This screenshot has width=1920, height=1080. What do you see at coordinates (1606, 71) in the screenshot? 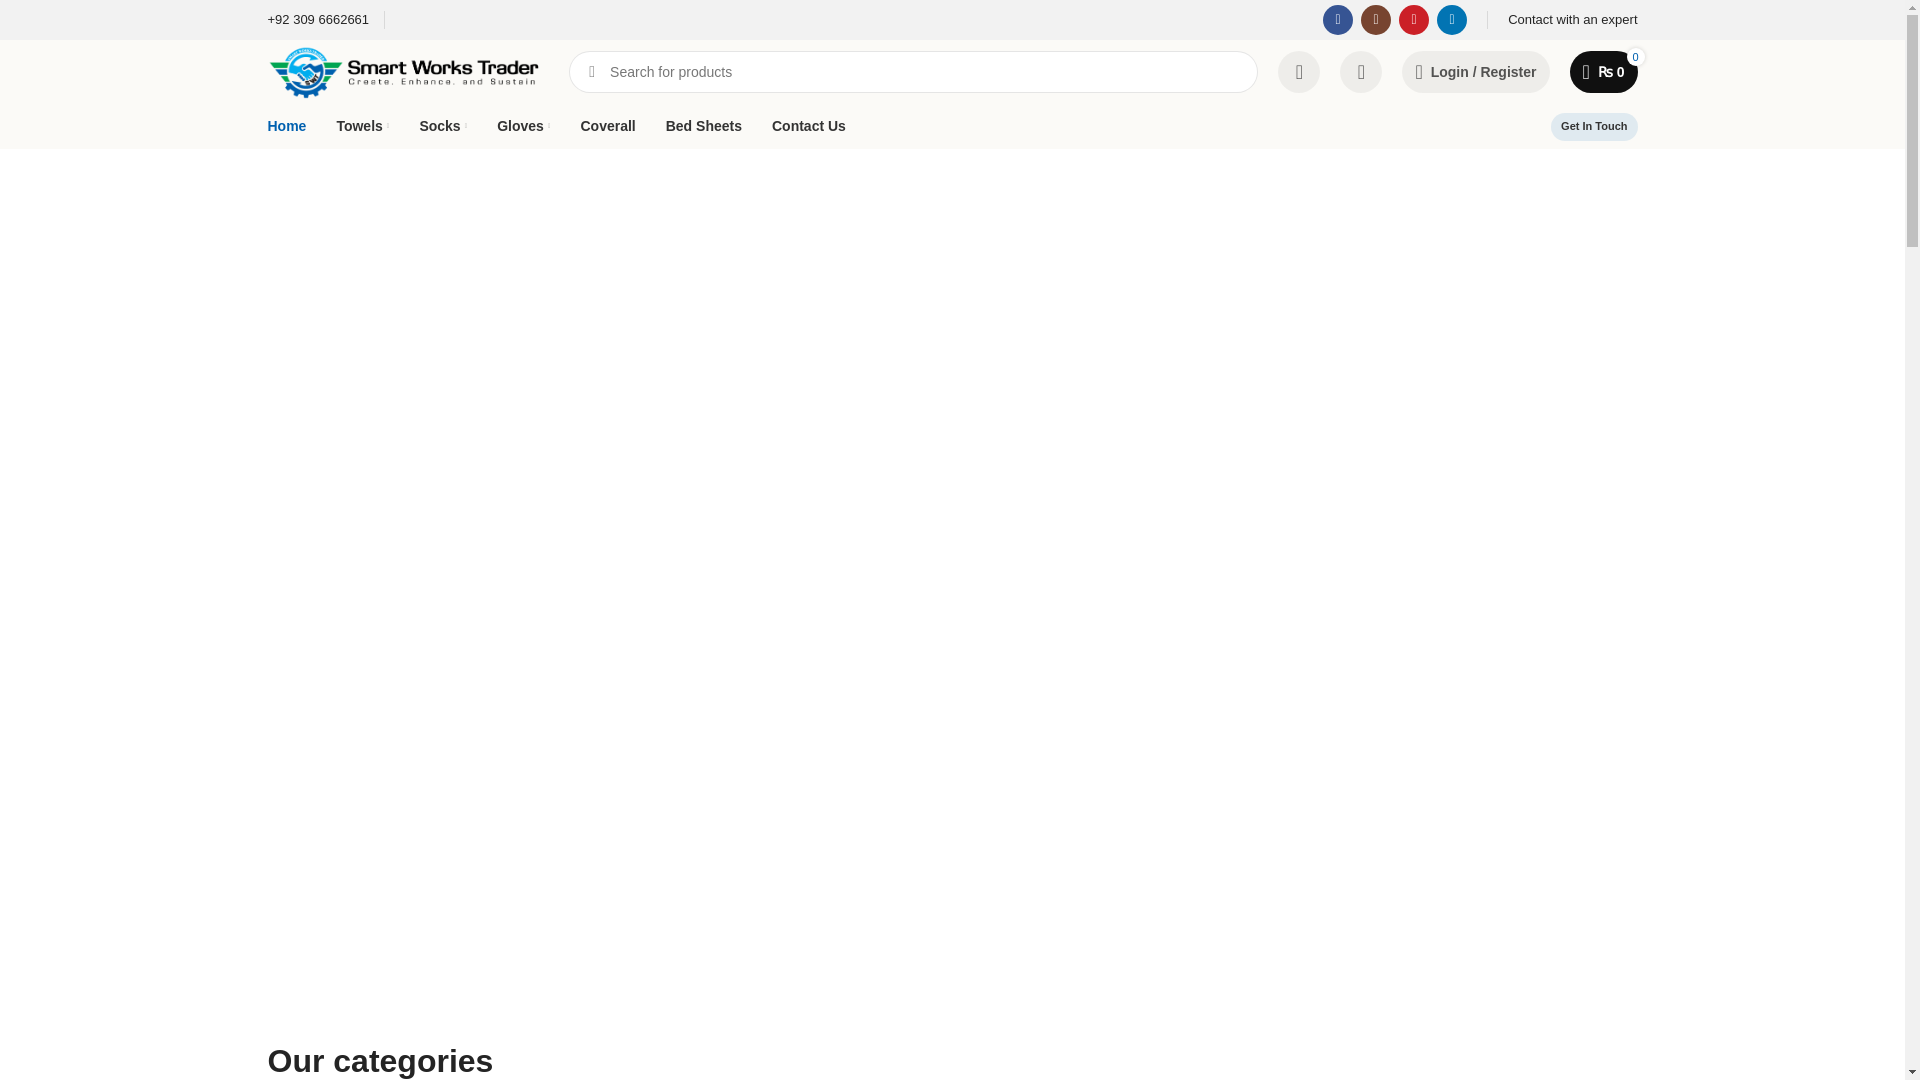
I see `Shopping cart` at bounding box center [1606, 71].